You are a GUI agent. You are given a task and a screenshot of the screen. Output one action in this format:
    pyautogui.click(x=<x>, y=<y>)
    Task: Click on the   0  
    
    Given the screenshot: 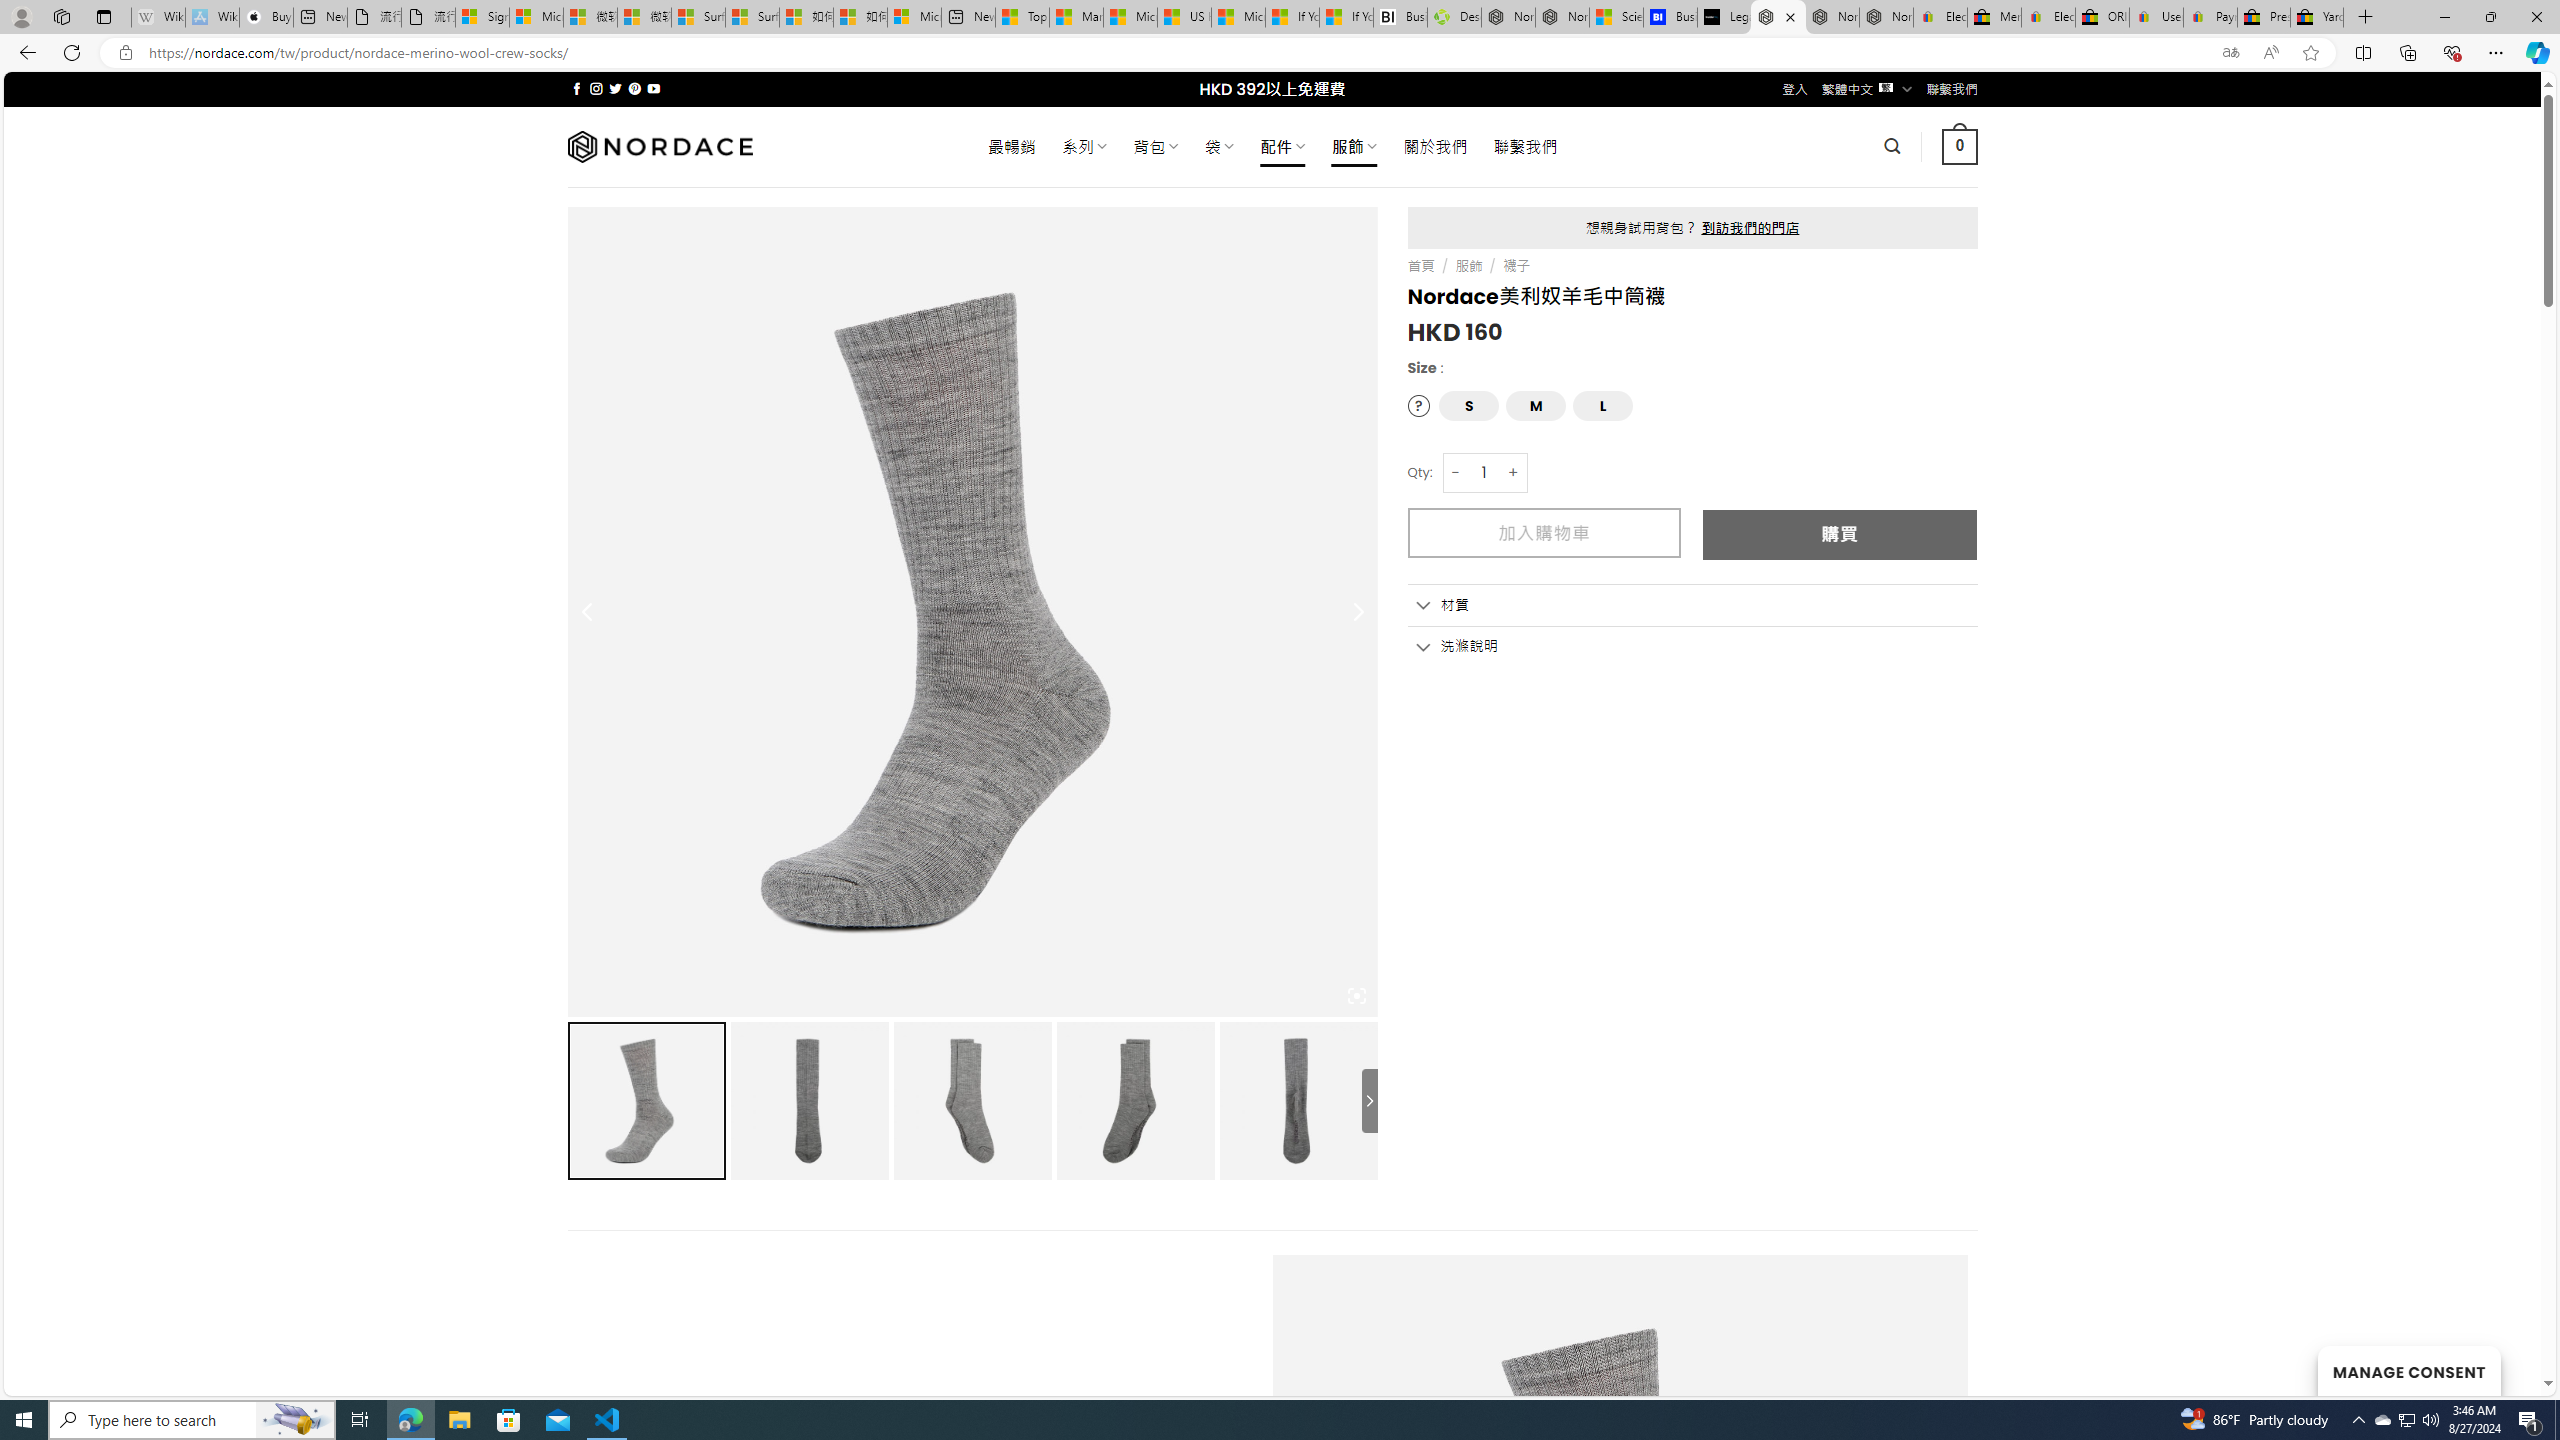 What is the action you would take?
    pyautogui.click(x=1960, y=146)
    